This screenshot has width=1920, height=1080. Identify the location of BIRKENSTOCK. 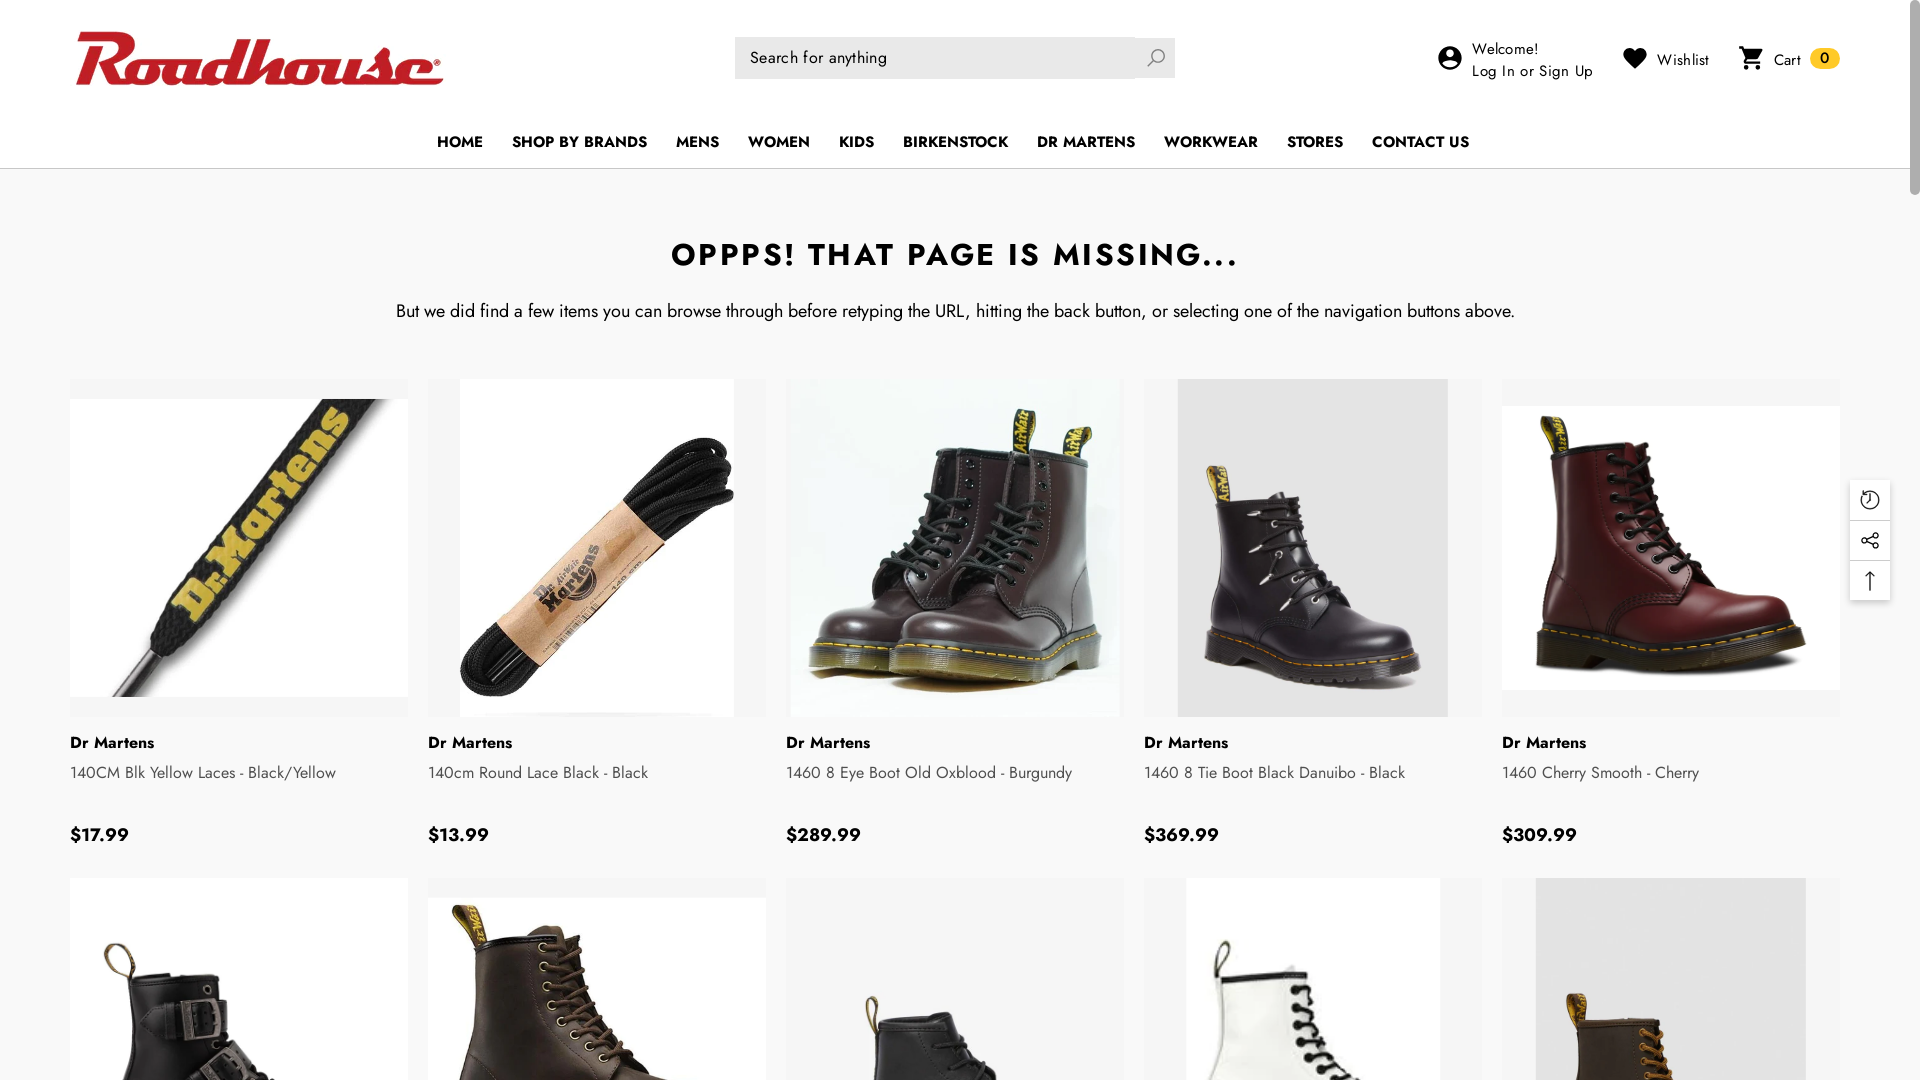
(954, 142).